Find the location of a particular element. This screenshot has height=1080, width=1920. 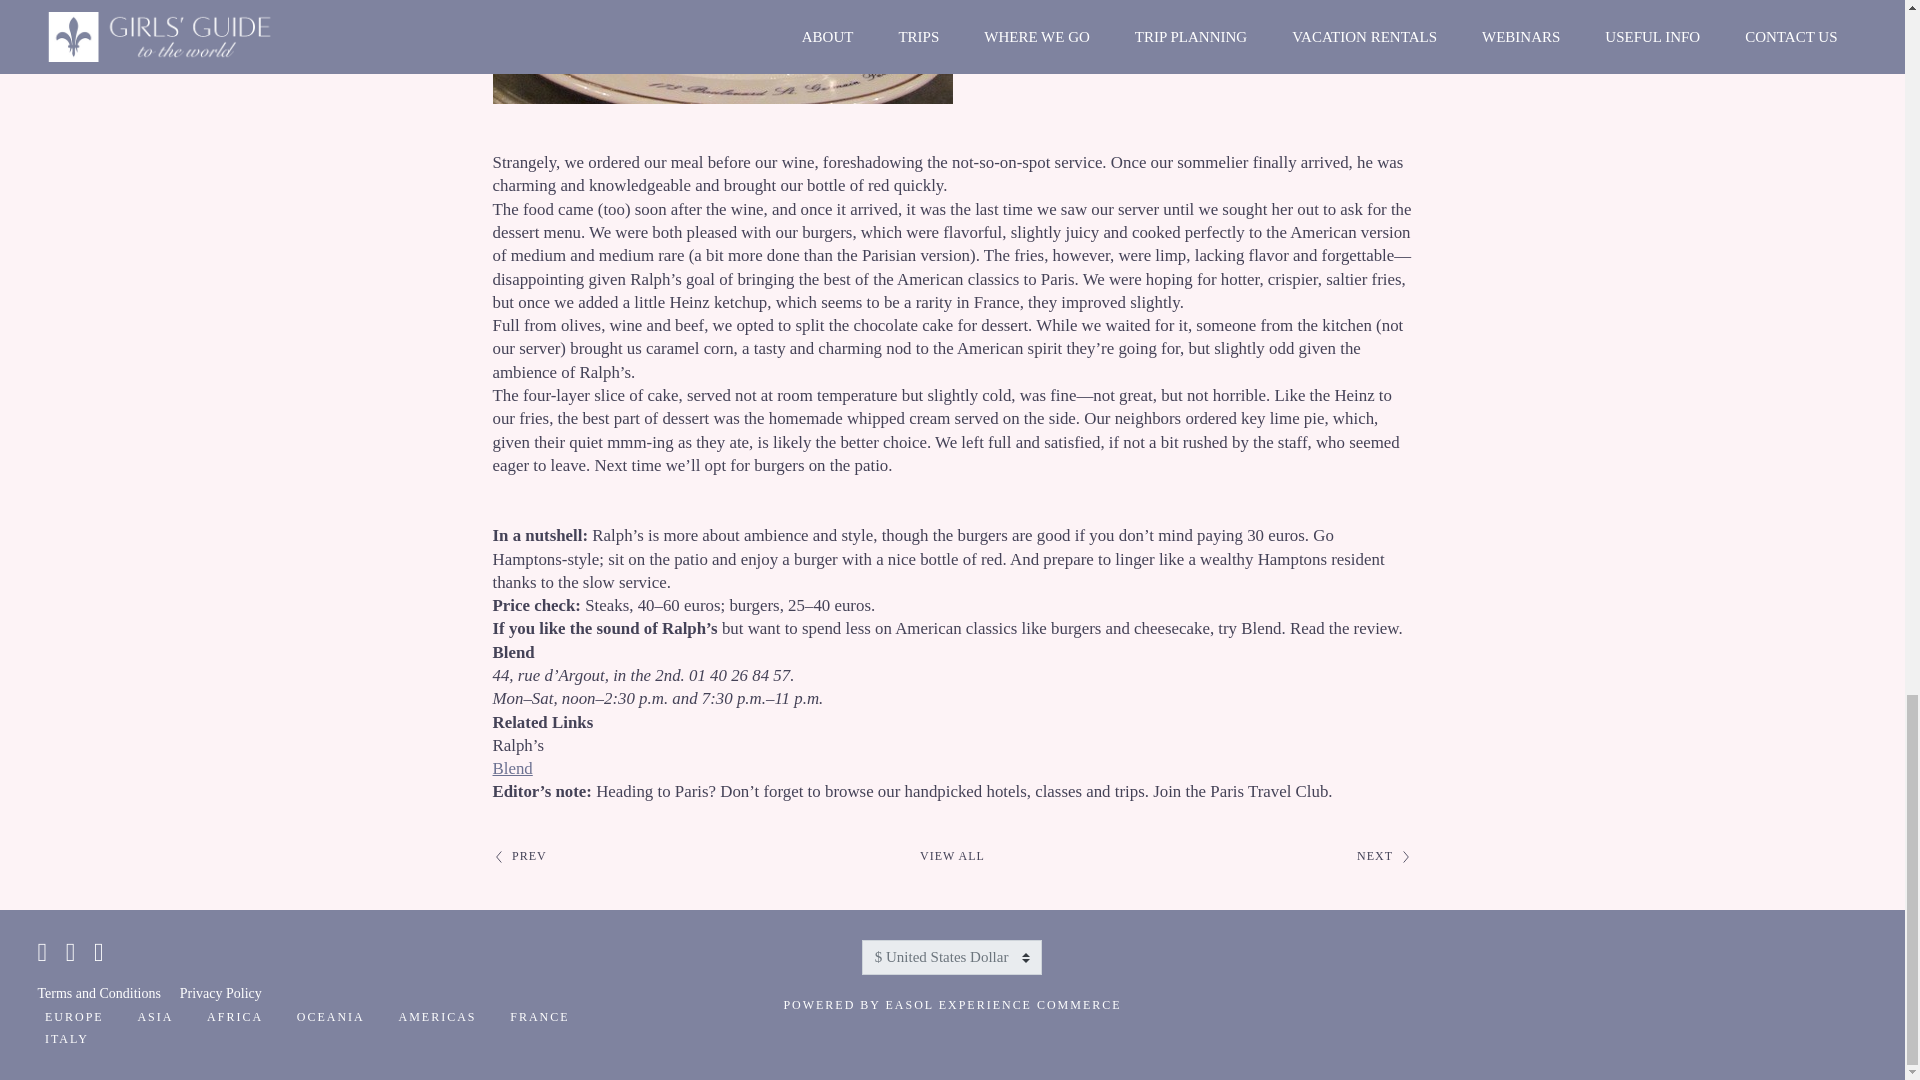

EUROPE is located at coordinates (74, 1018).